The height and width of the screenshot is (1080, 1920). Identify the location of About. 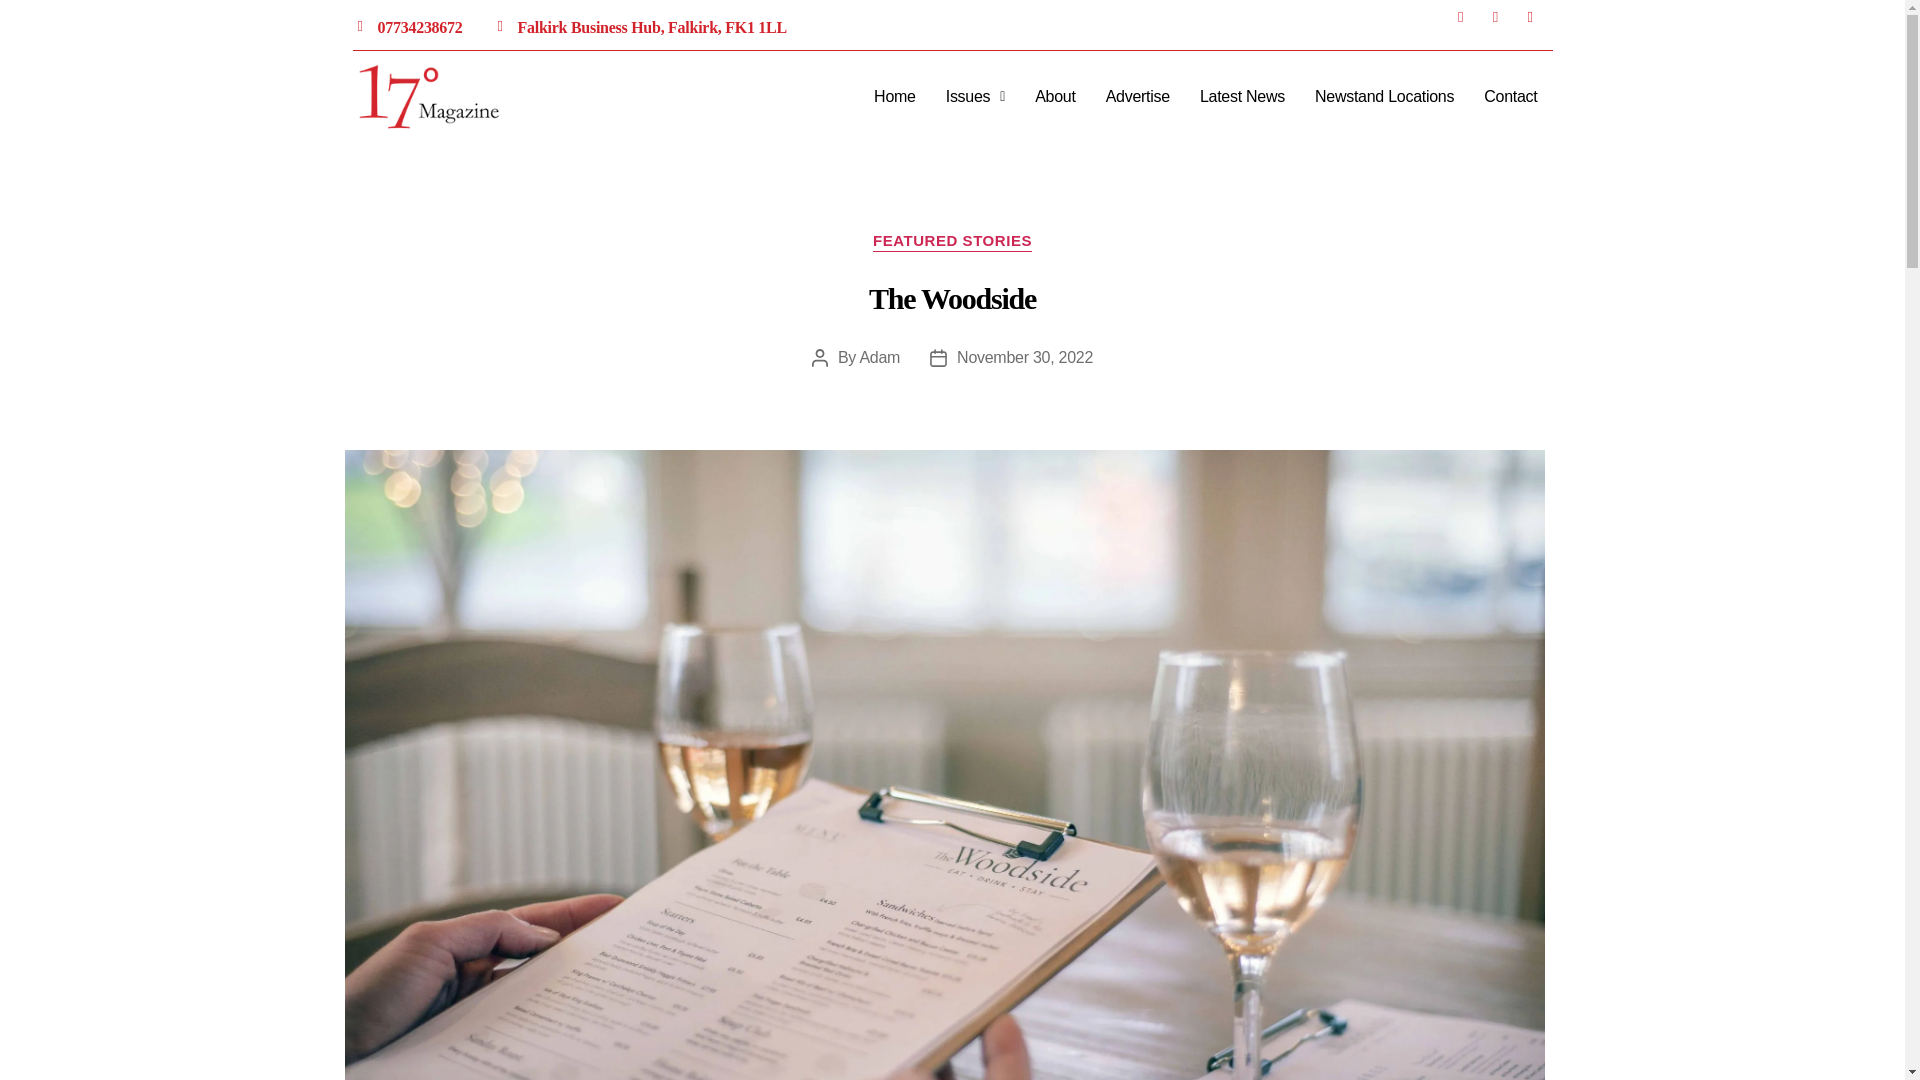
(1054, 96).